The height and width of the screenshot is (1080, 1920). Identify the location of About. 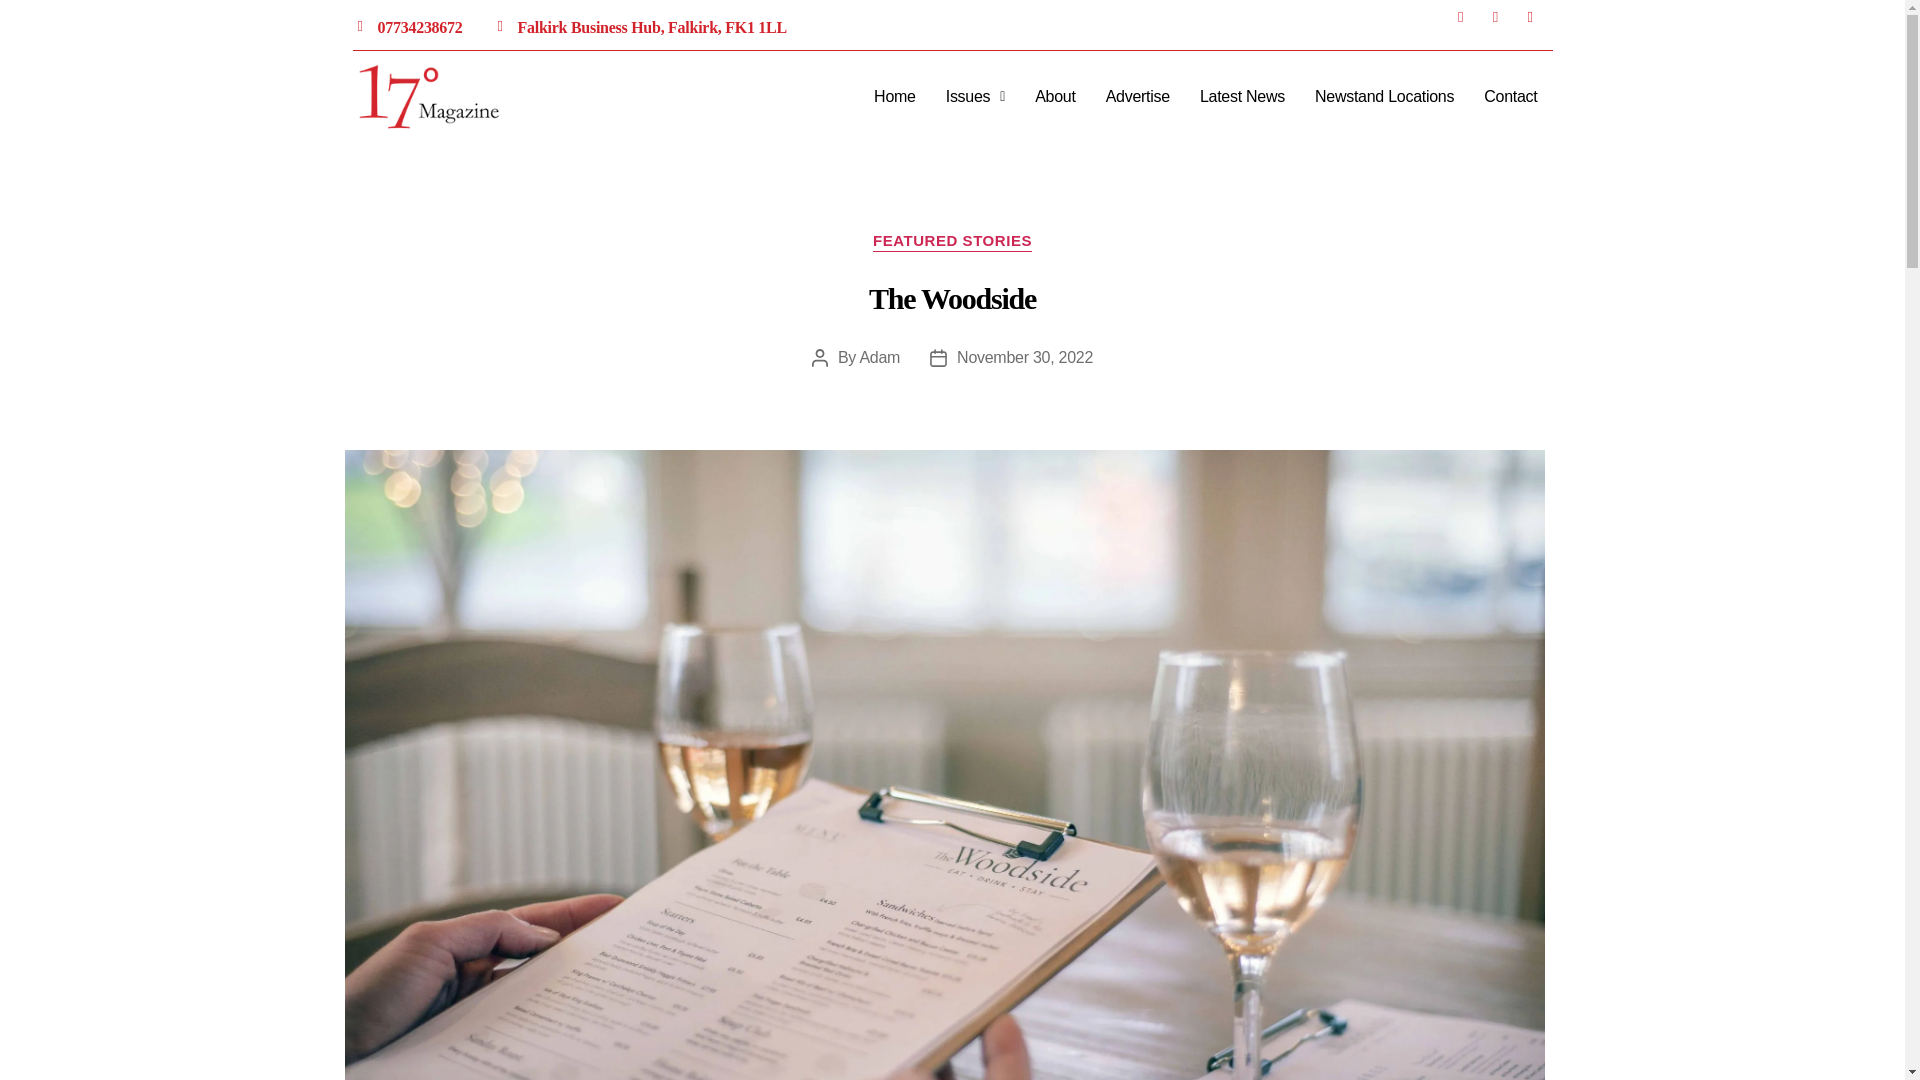
(1054, 96).